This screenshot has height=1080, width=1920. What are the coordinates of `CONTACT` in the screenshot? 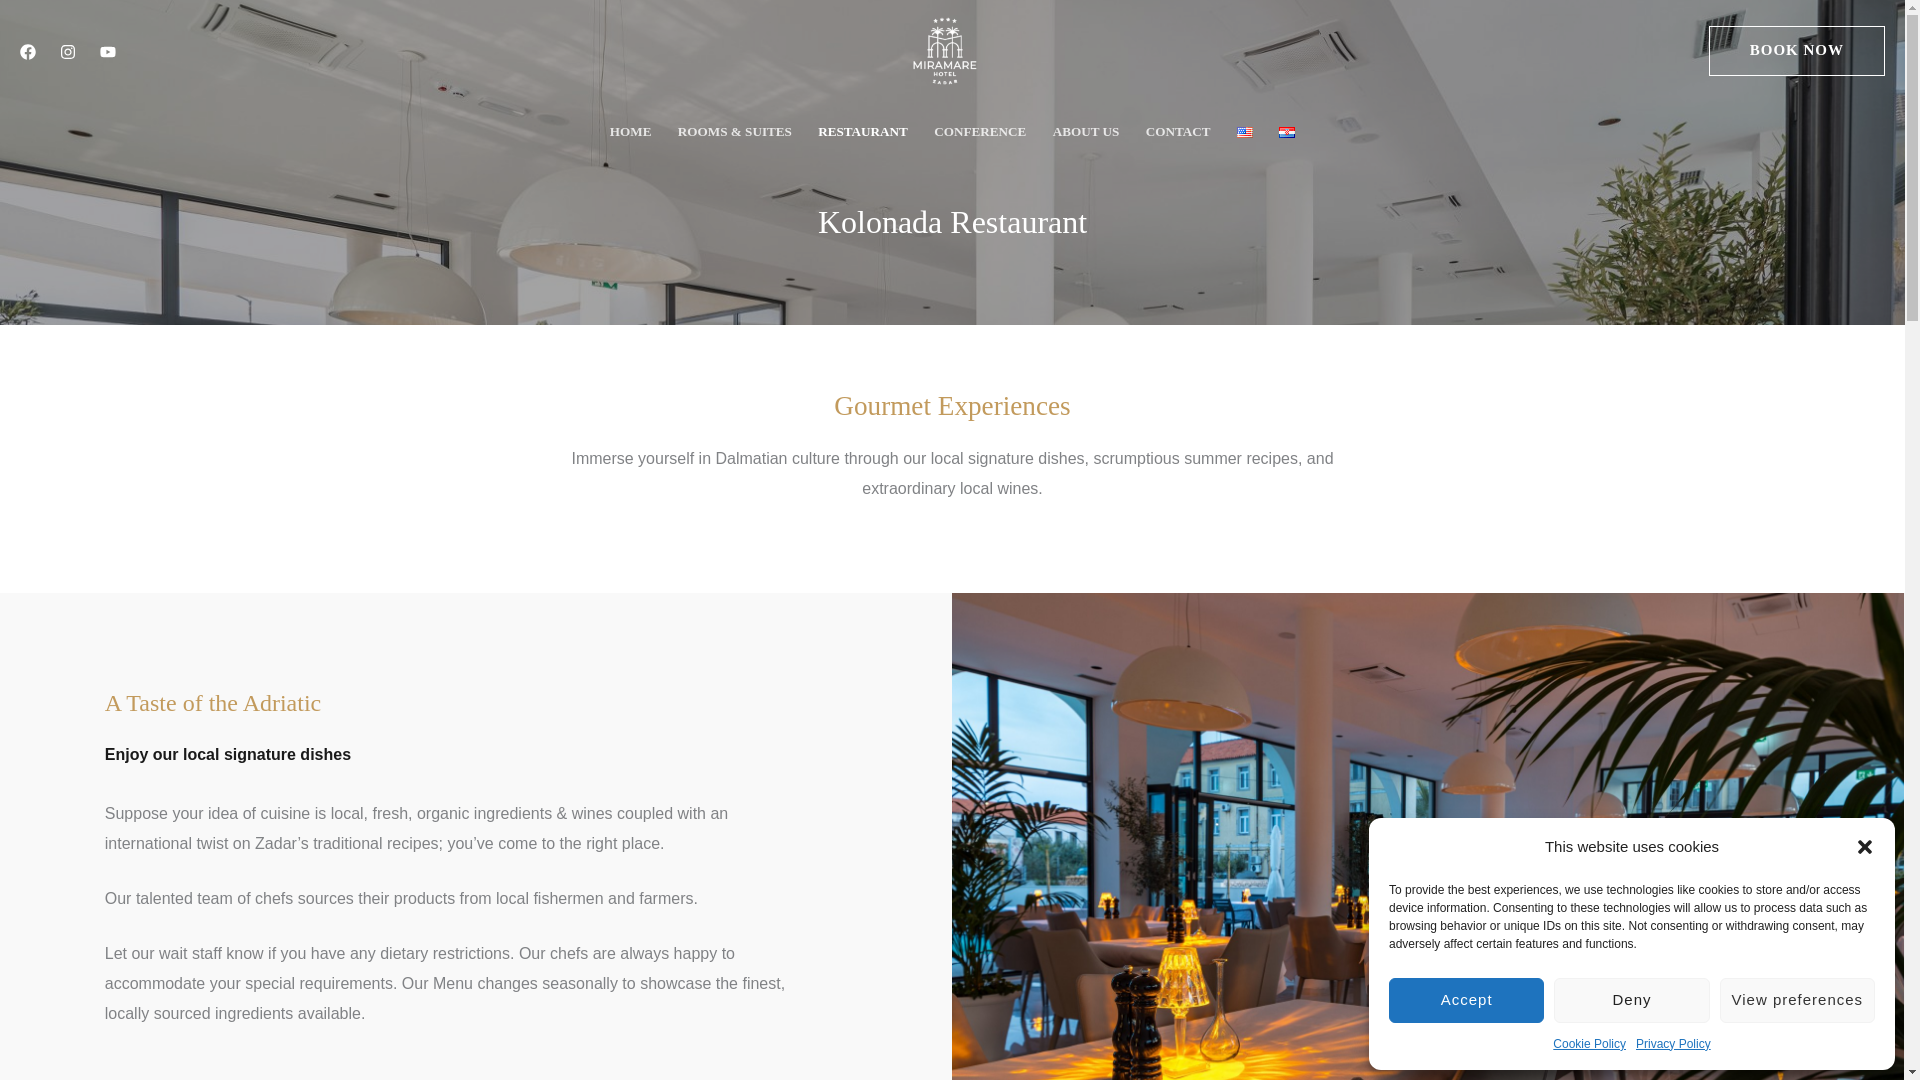 It's located at (1178, 132).